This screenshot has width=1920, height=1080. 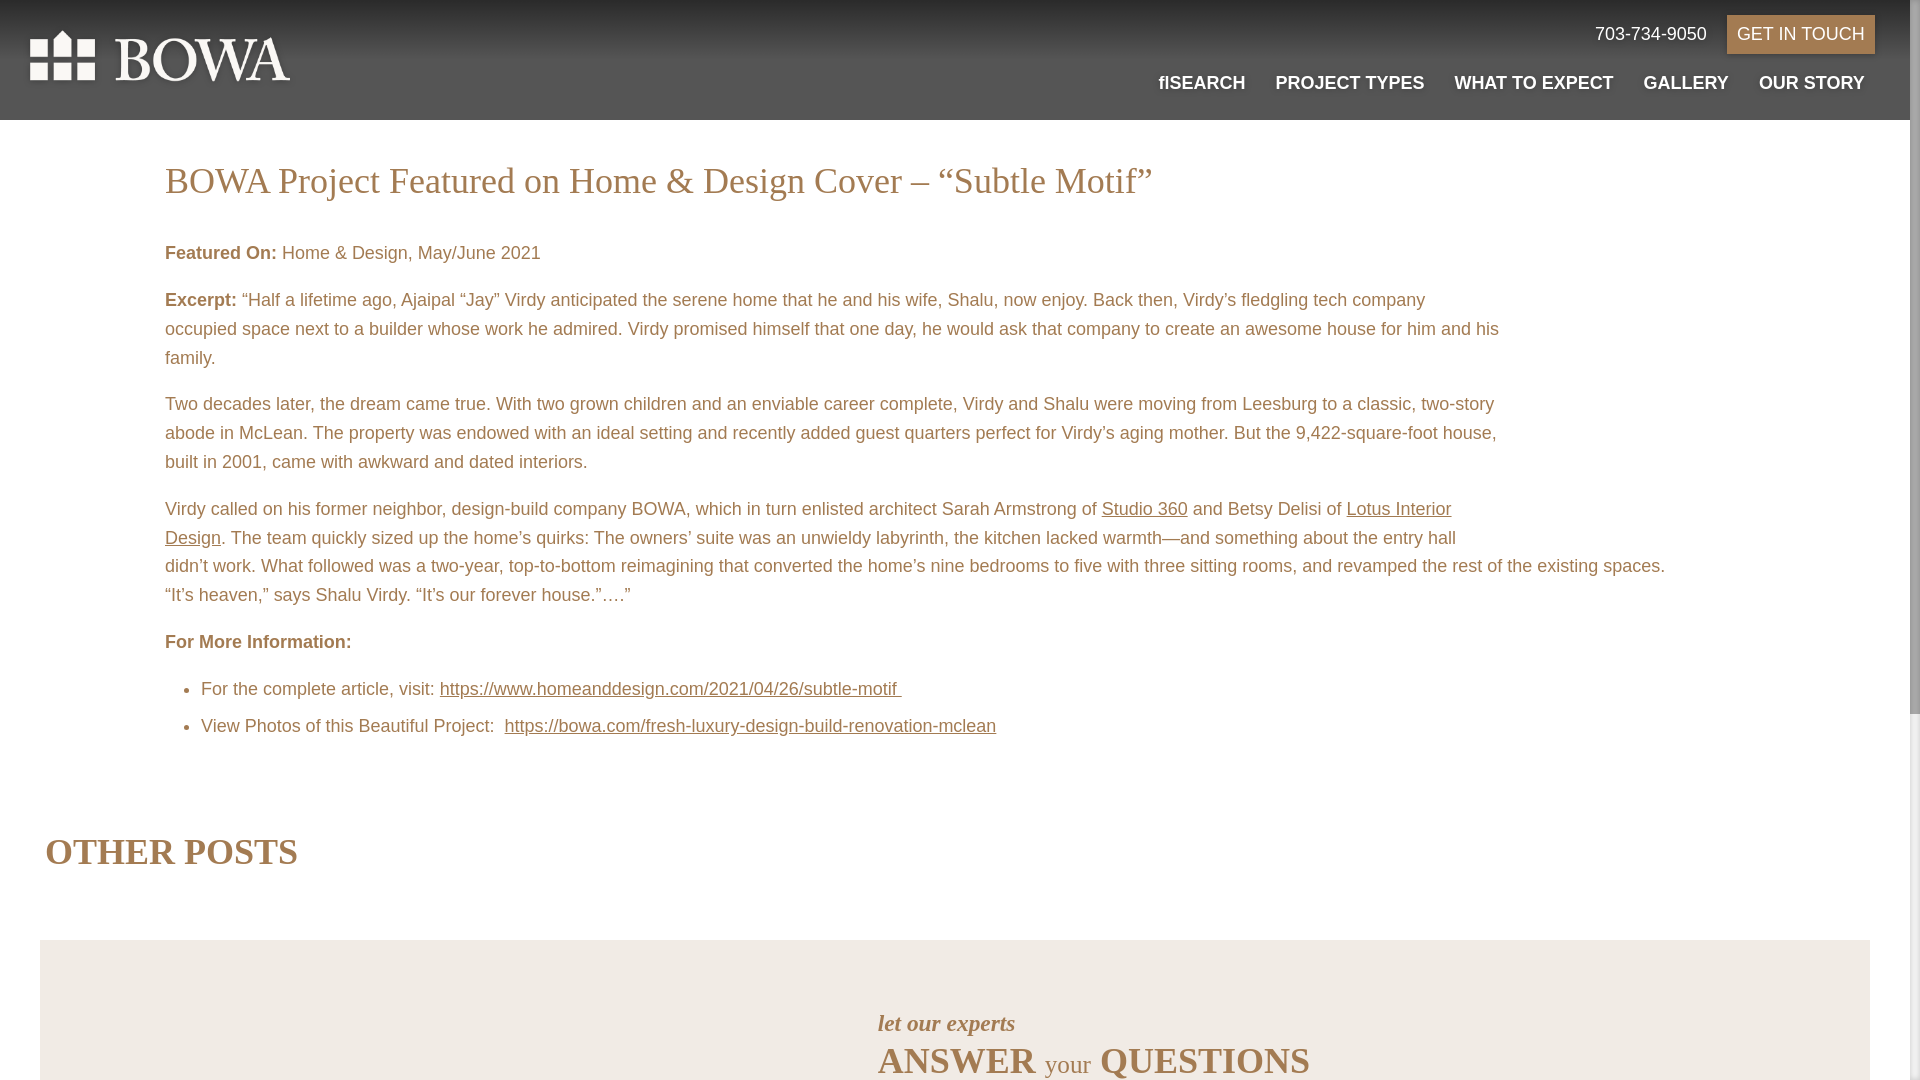 What do you see at coordinates (1350, 82) in the screenshot?
I see `PROJECT TYPES` at bounding box center [1350, 82].